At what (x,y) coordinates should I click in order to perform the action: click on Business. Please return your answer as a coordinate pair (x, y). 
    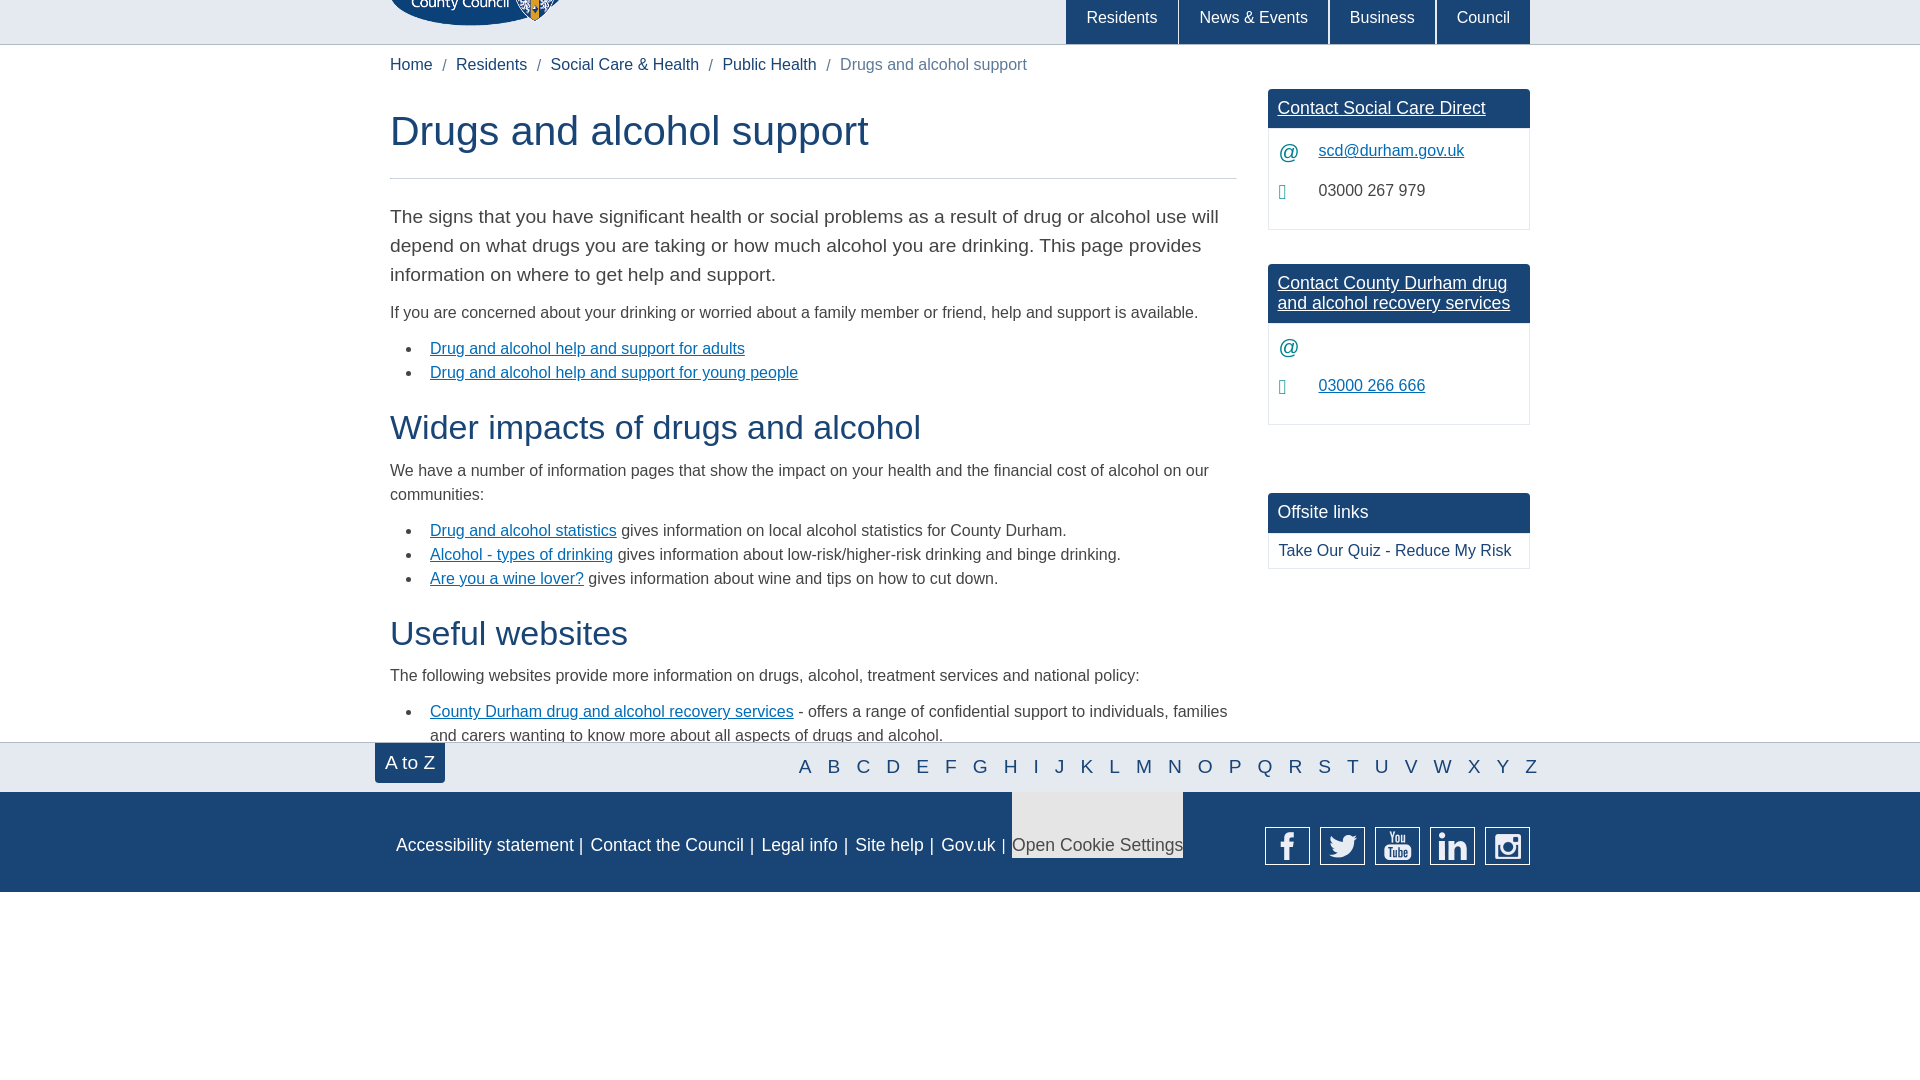
    Looking at the image, I should click on (1382, 22).